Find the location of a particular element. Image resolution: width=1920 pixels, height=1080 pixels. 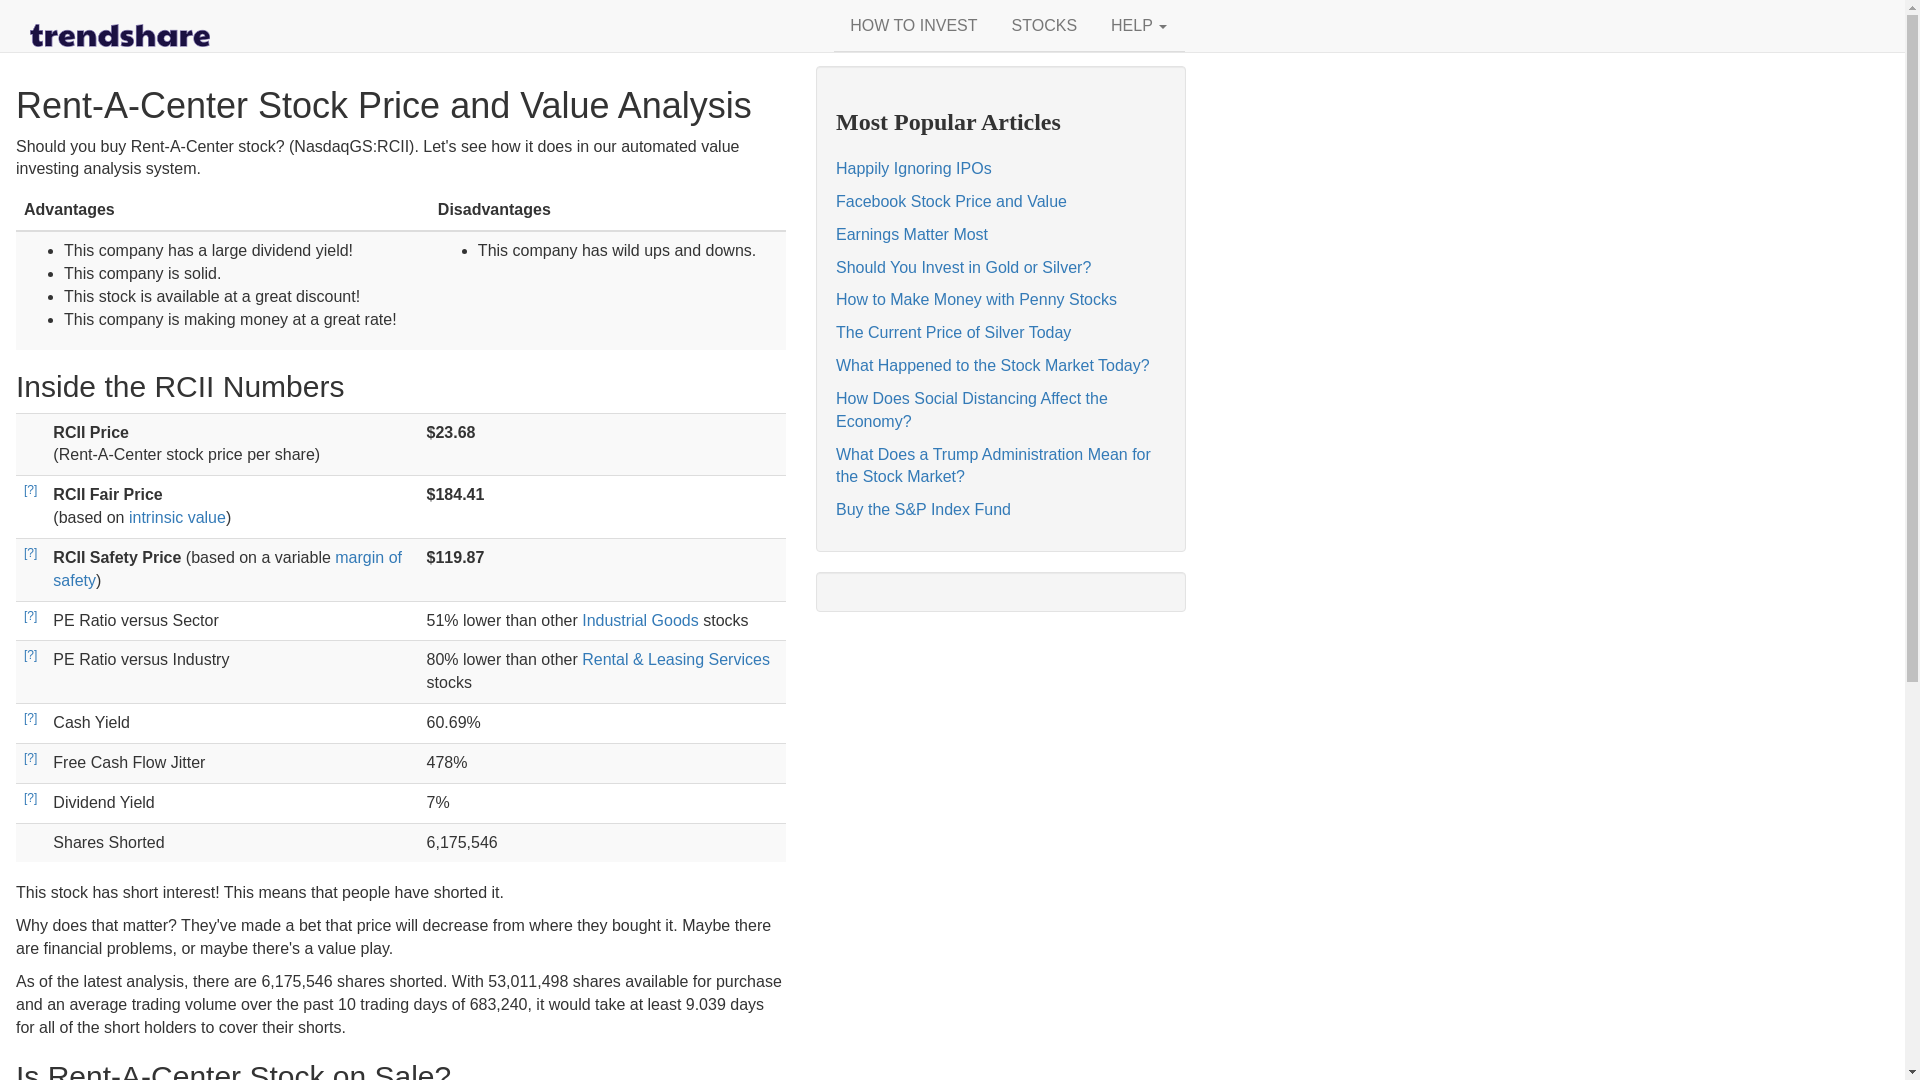

HELP is located at coordinates (1138, 26).